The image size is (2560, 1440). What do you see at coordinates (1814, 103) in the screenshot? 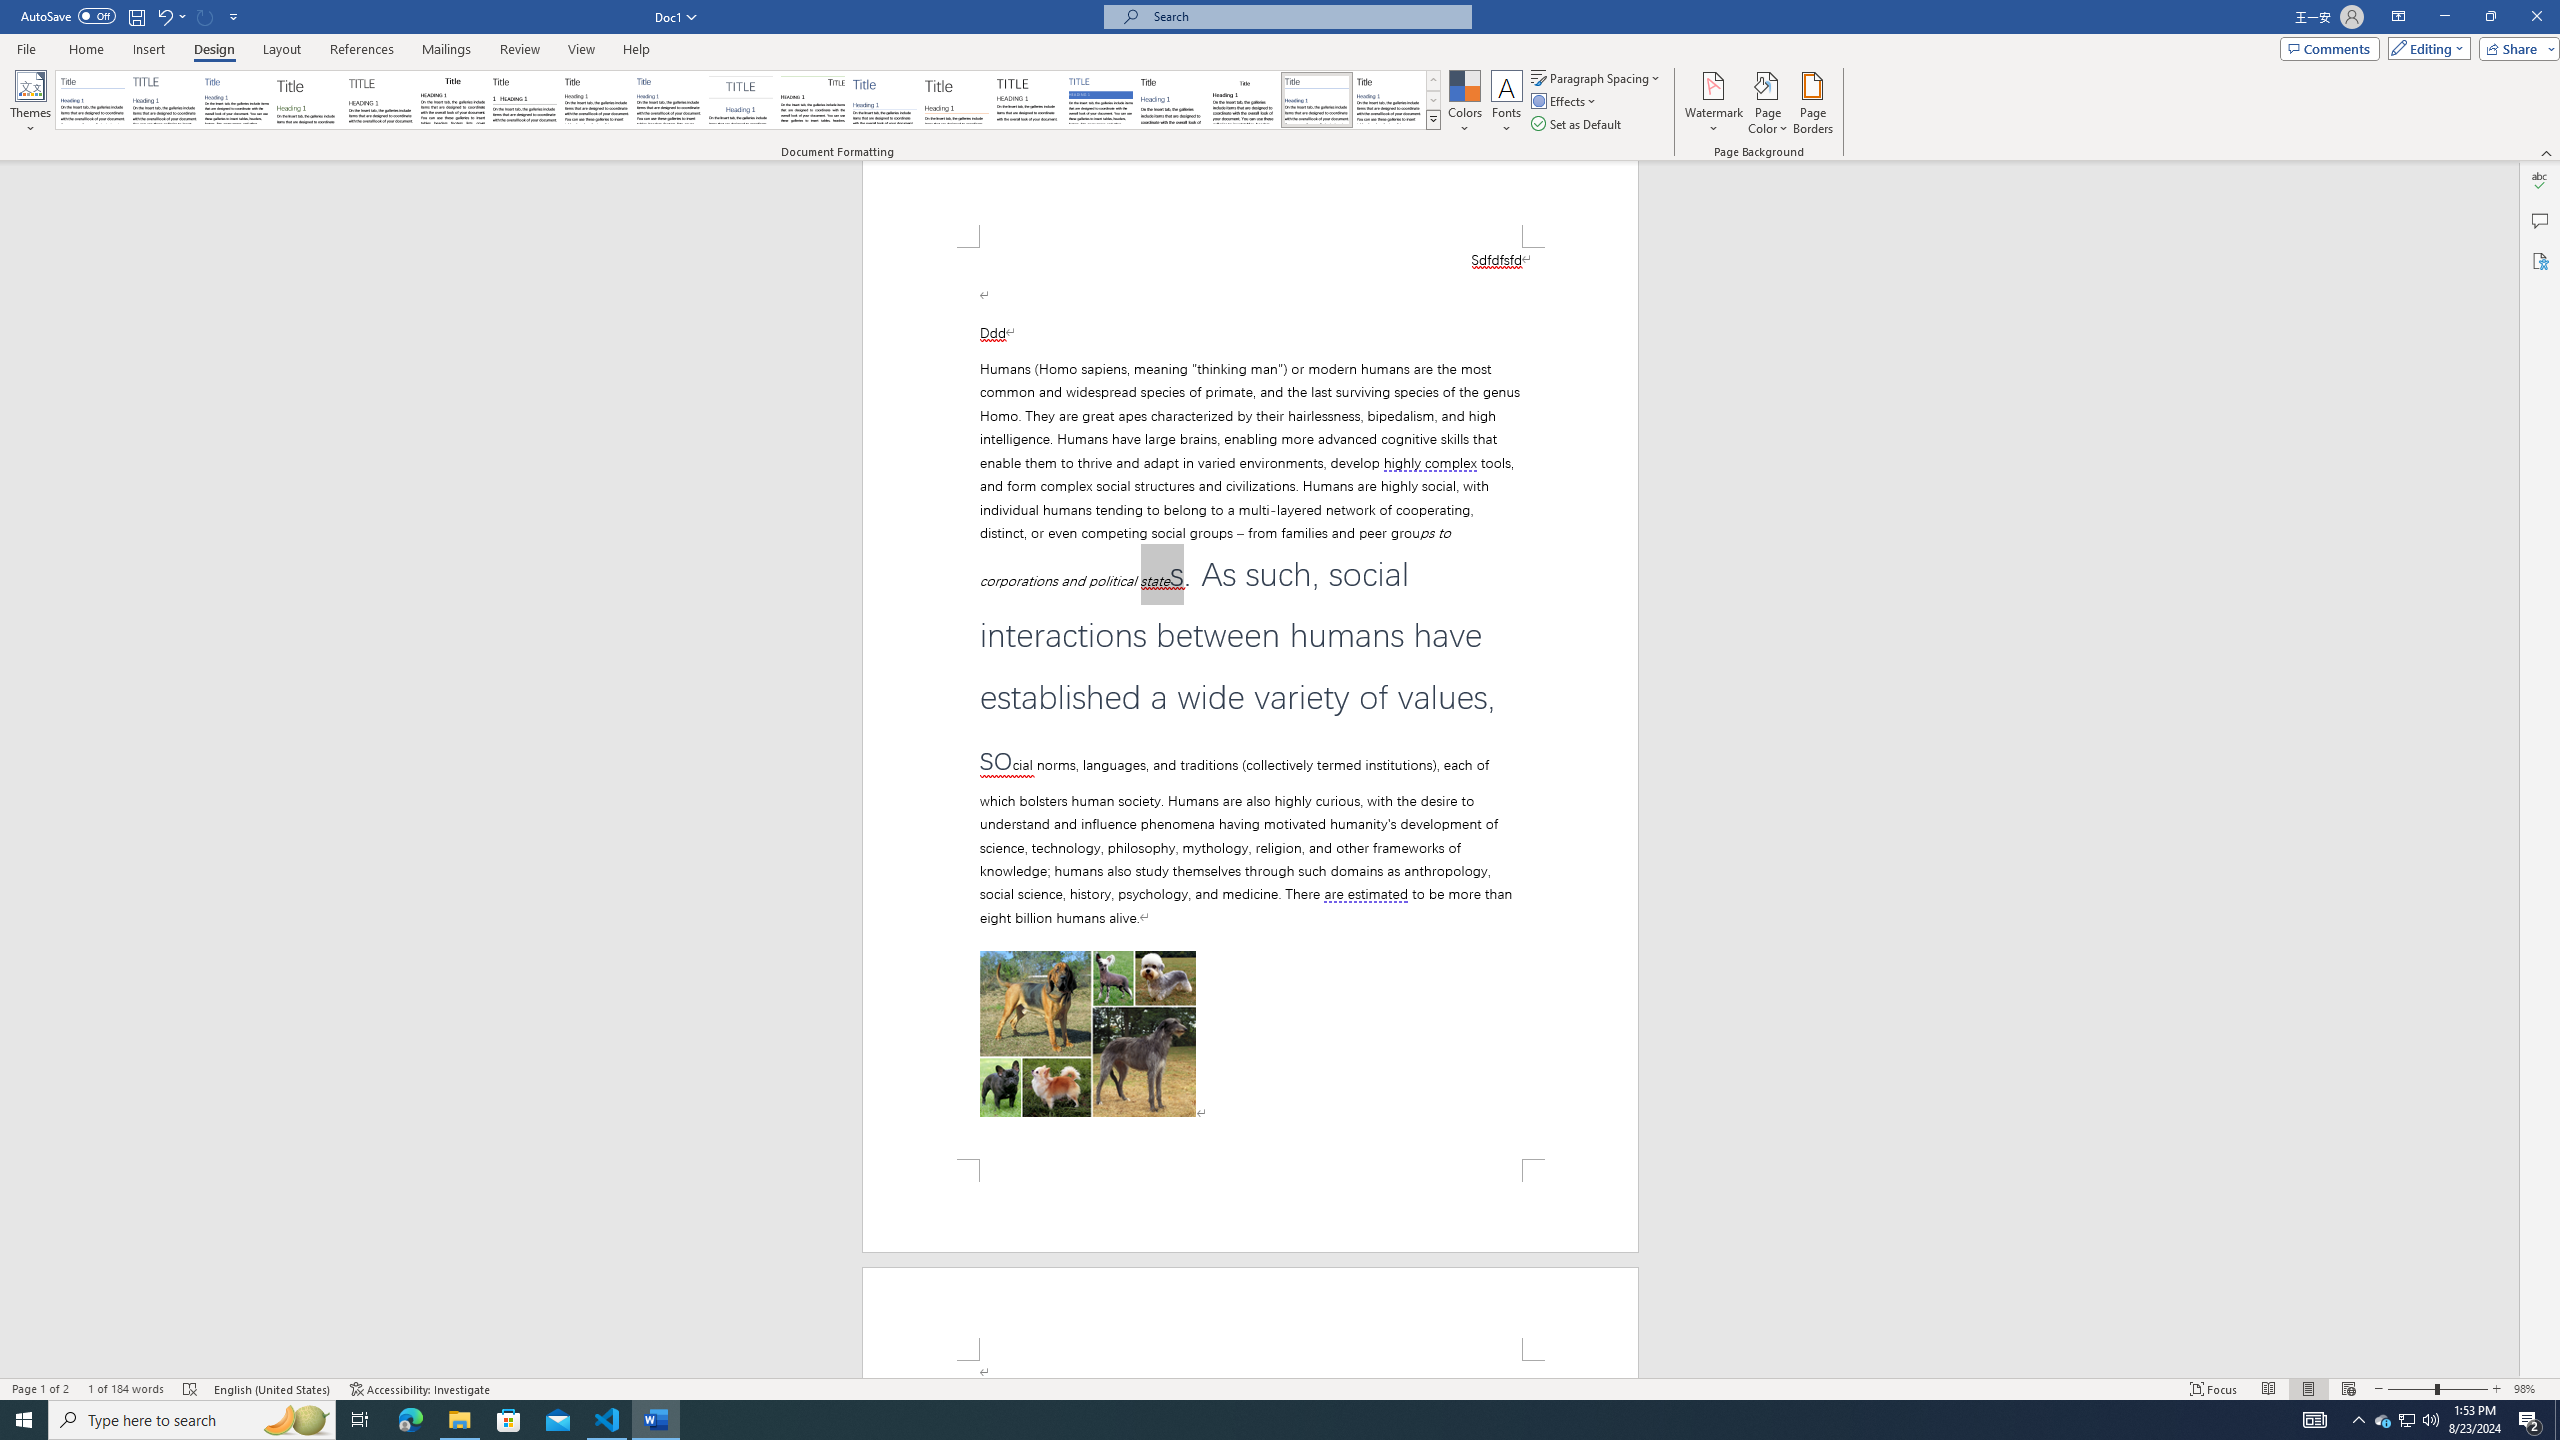
I see `Page Borders...` at bounding box center [1814, 103].